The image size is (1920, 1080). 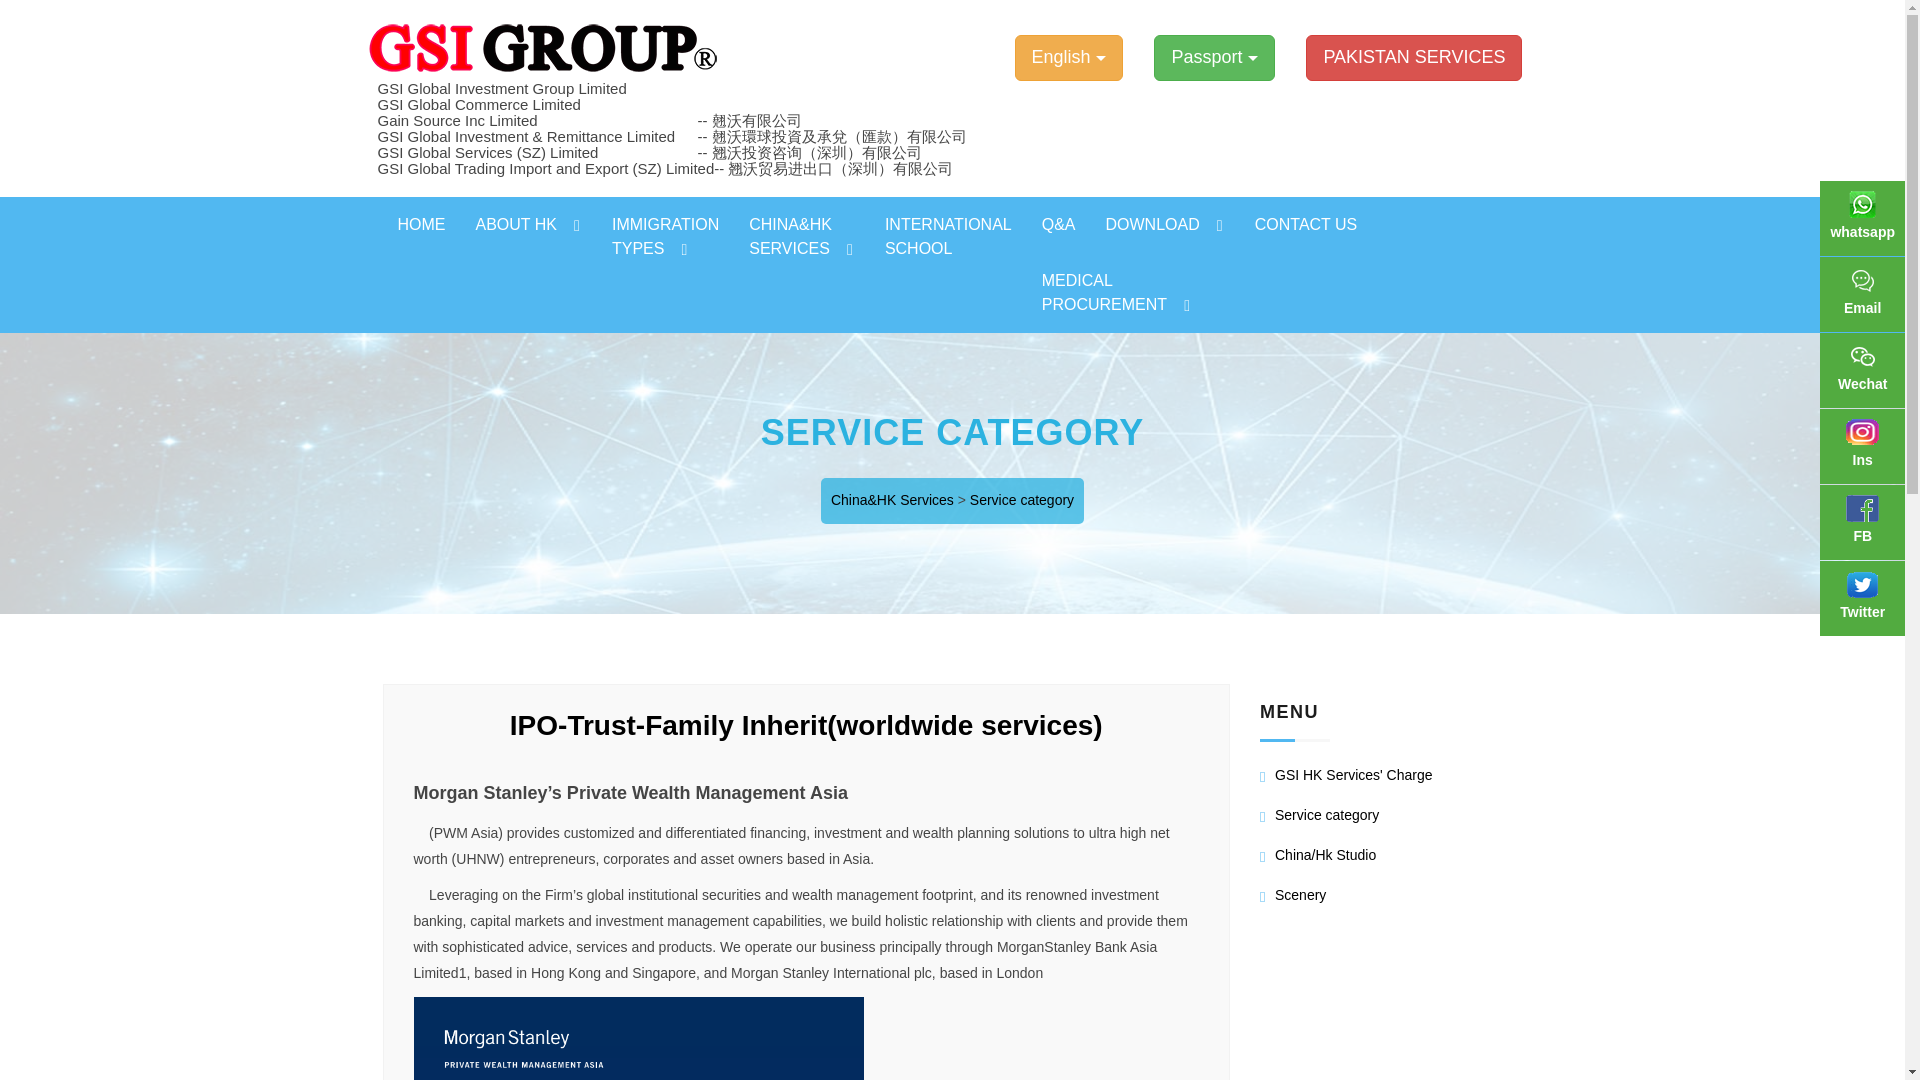 What do you see at coordinates (1069, 58) in the screenshot?
I see `Gain Source Inc Limited` at bounding box center [1069, 58].